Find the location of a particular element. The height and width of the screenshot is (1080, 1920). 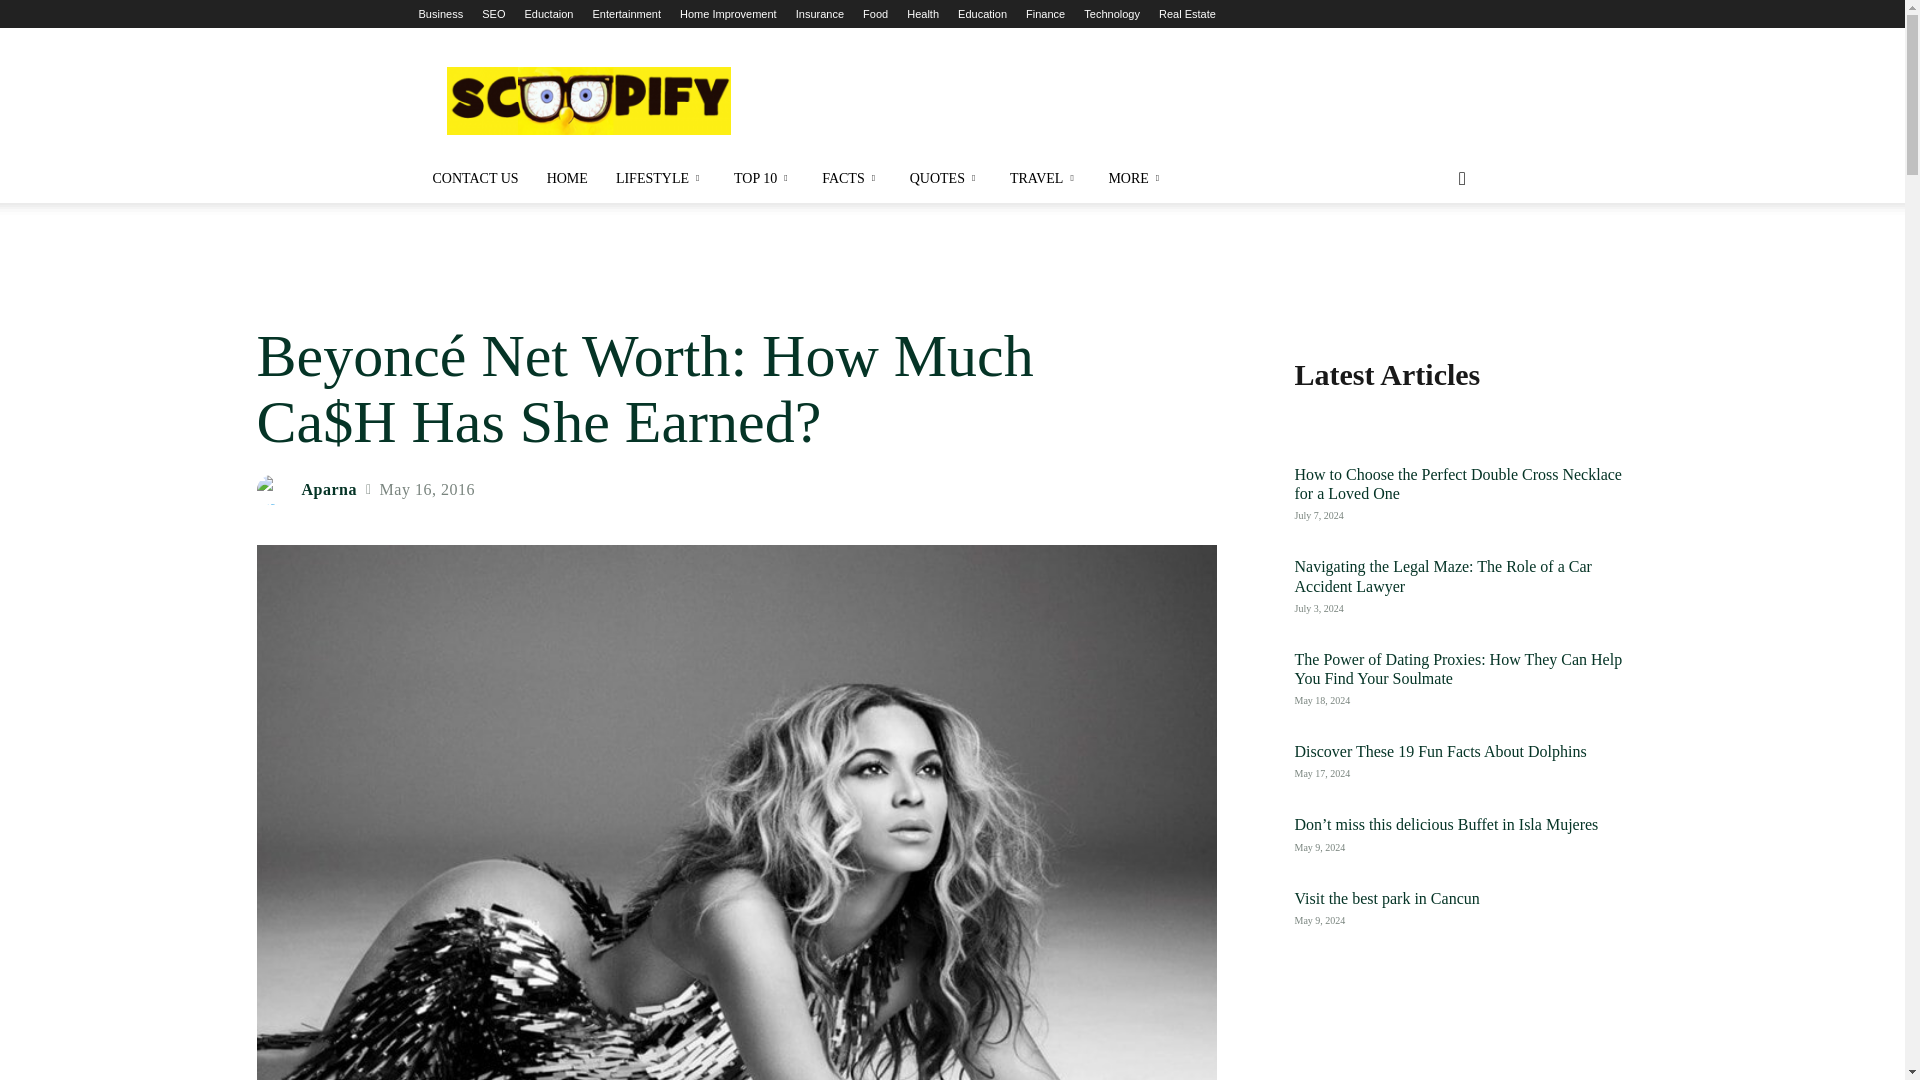

Insurance is located at coordinates (820, 14).